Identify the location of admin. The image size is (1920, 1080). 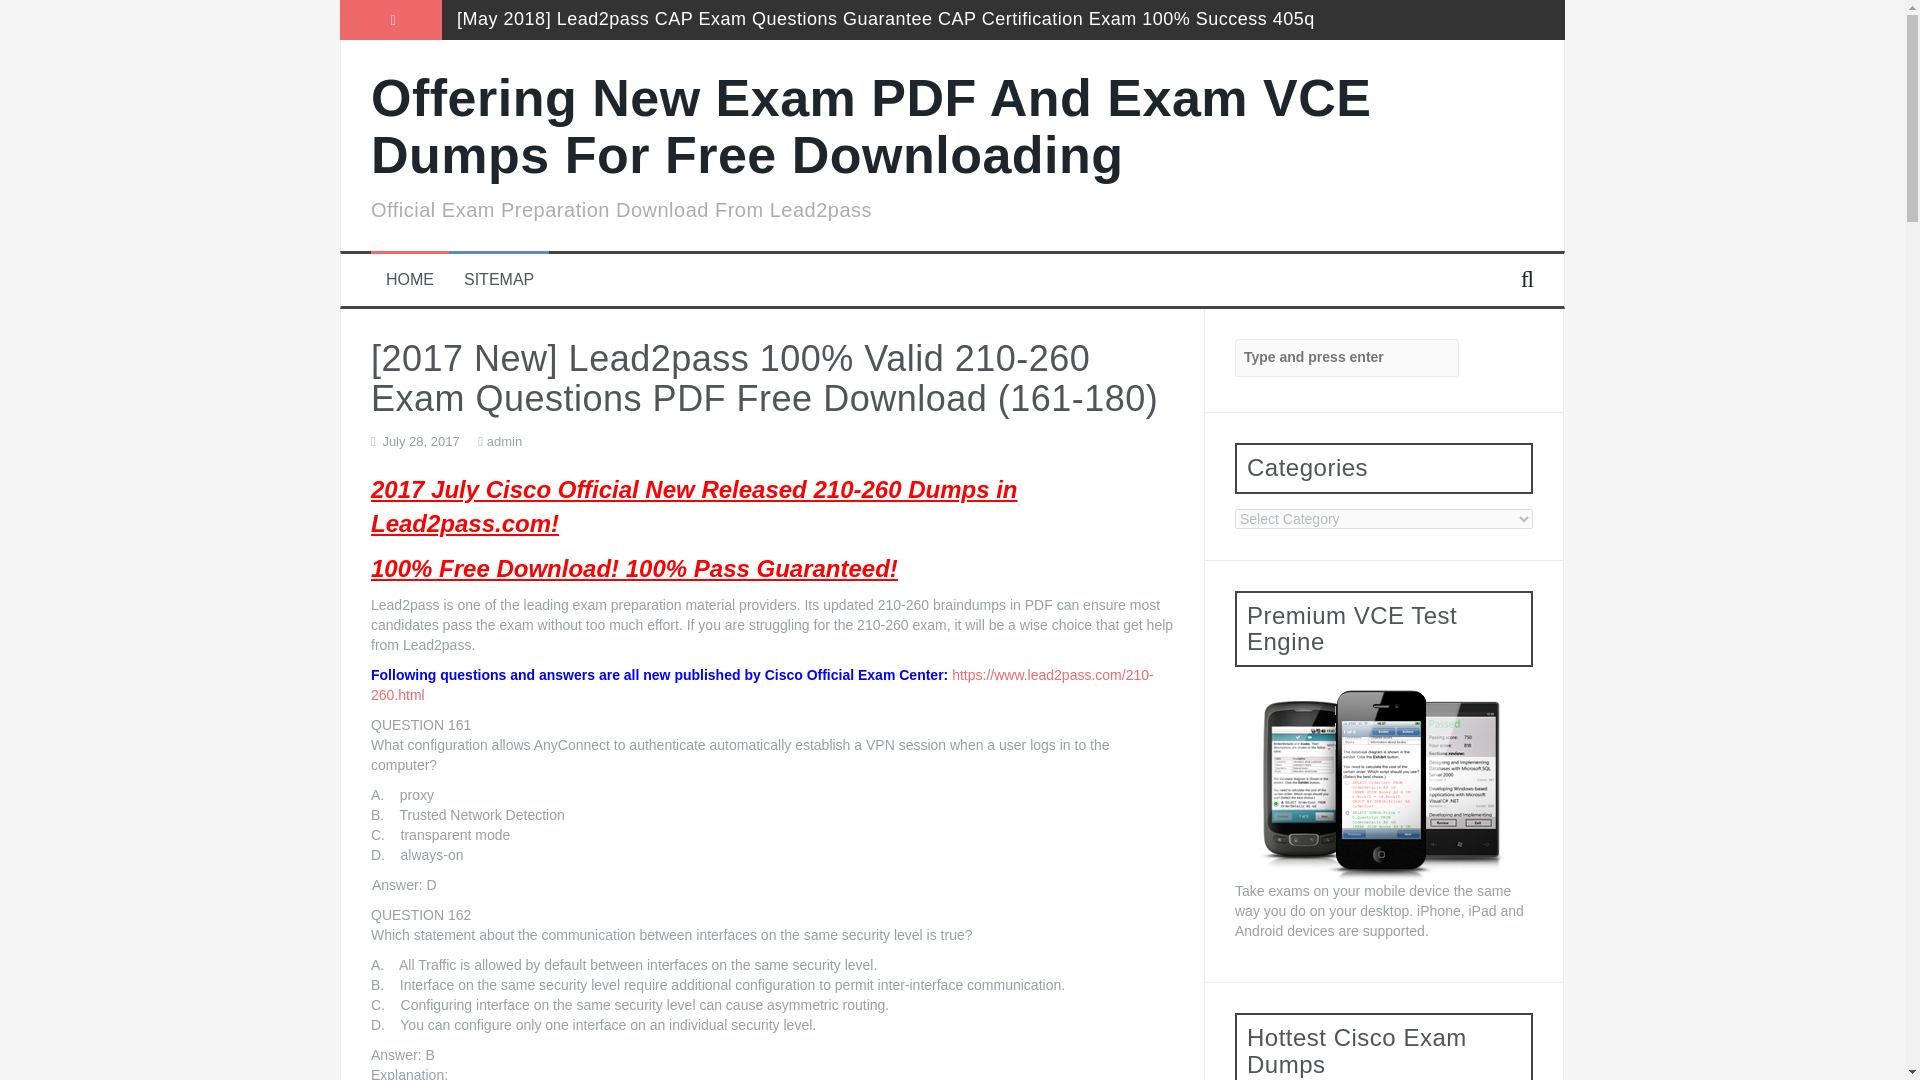
(504, 442).